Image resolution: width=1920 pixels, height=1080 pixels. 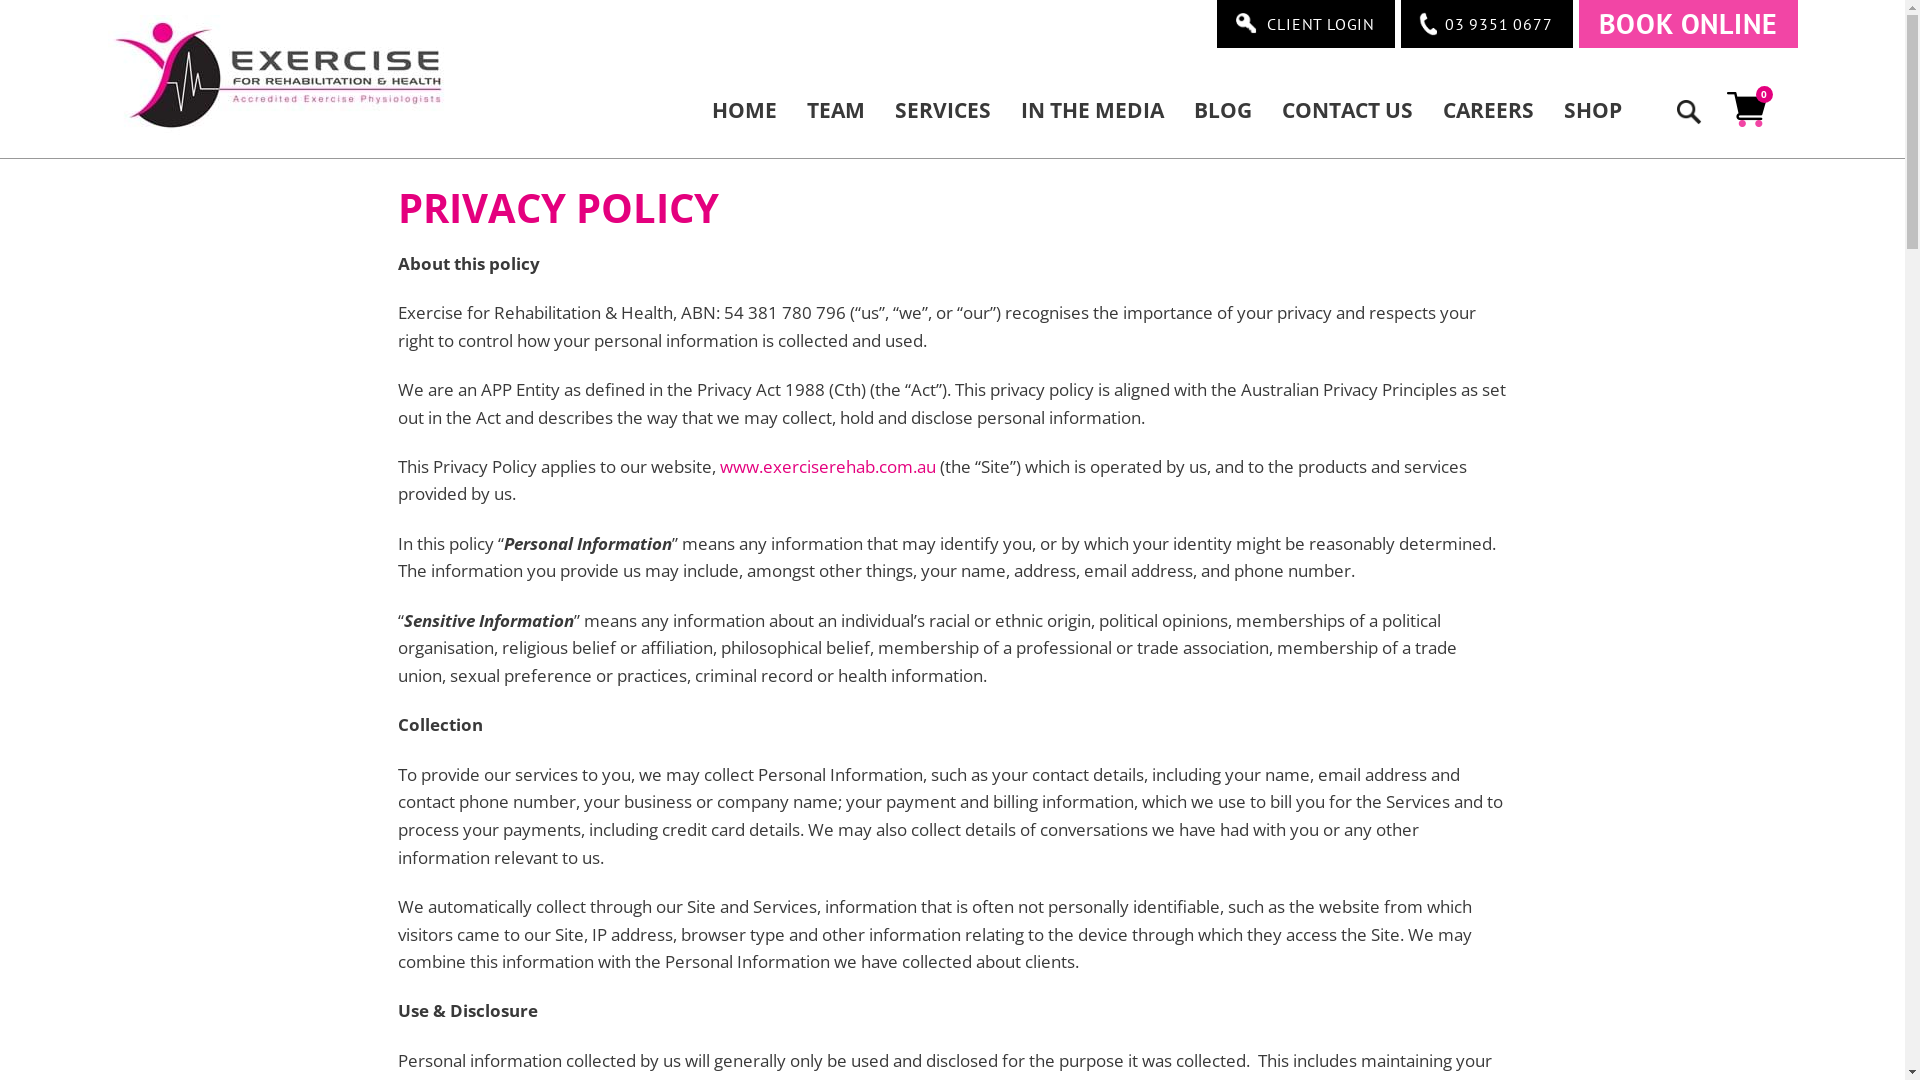 I want to click on CLIENT LOGIN, so click(x=1306, y=24).